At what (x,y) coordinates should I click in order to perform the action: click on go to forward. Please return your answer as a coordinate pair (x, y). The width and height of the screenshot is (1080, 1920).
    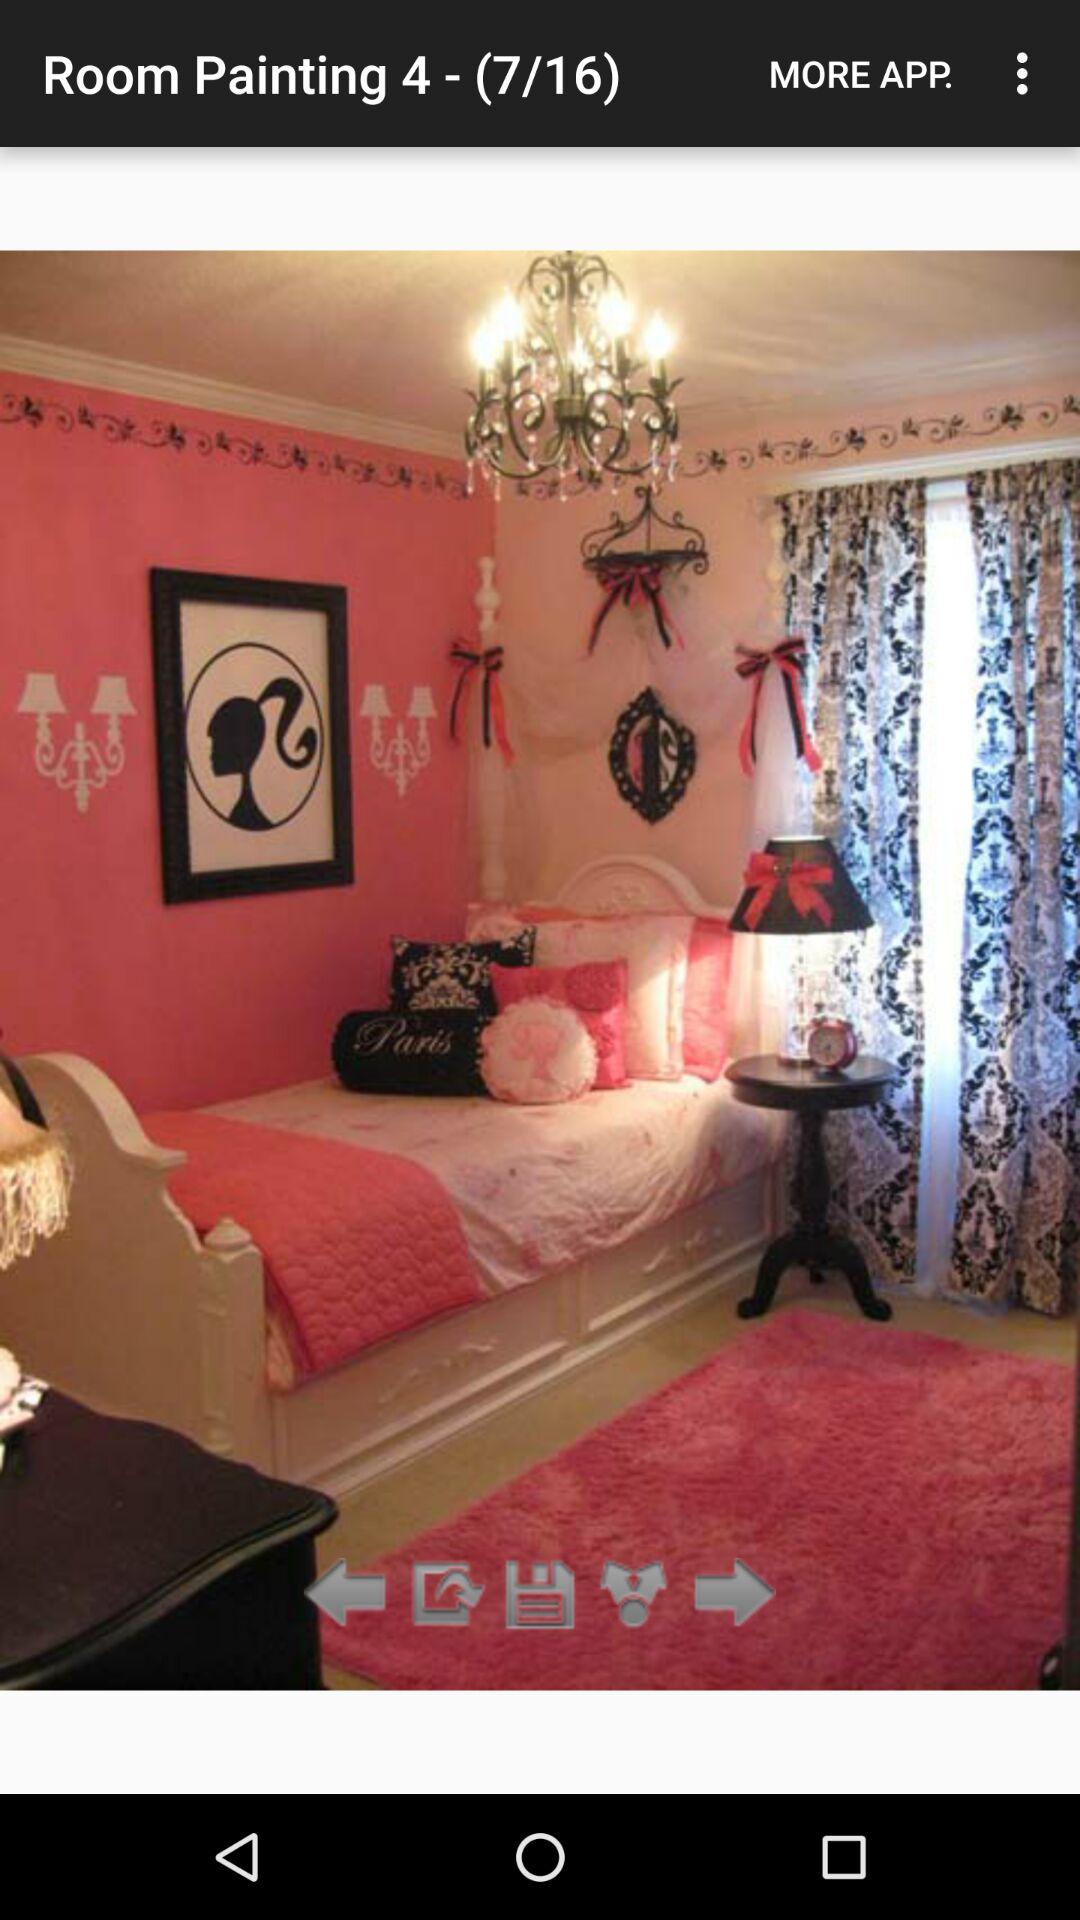
    Looking at the image, I should click on (728, 1594).